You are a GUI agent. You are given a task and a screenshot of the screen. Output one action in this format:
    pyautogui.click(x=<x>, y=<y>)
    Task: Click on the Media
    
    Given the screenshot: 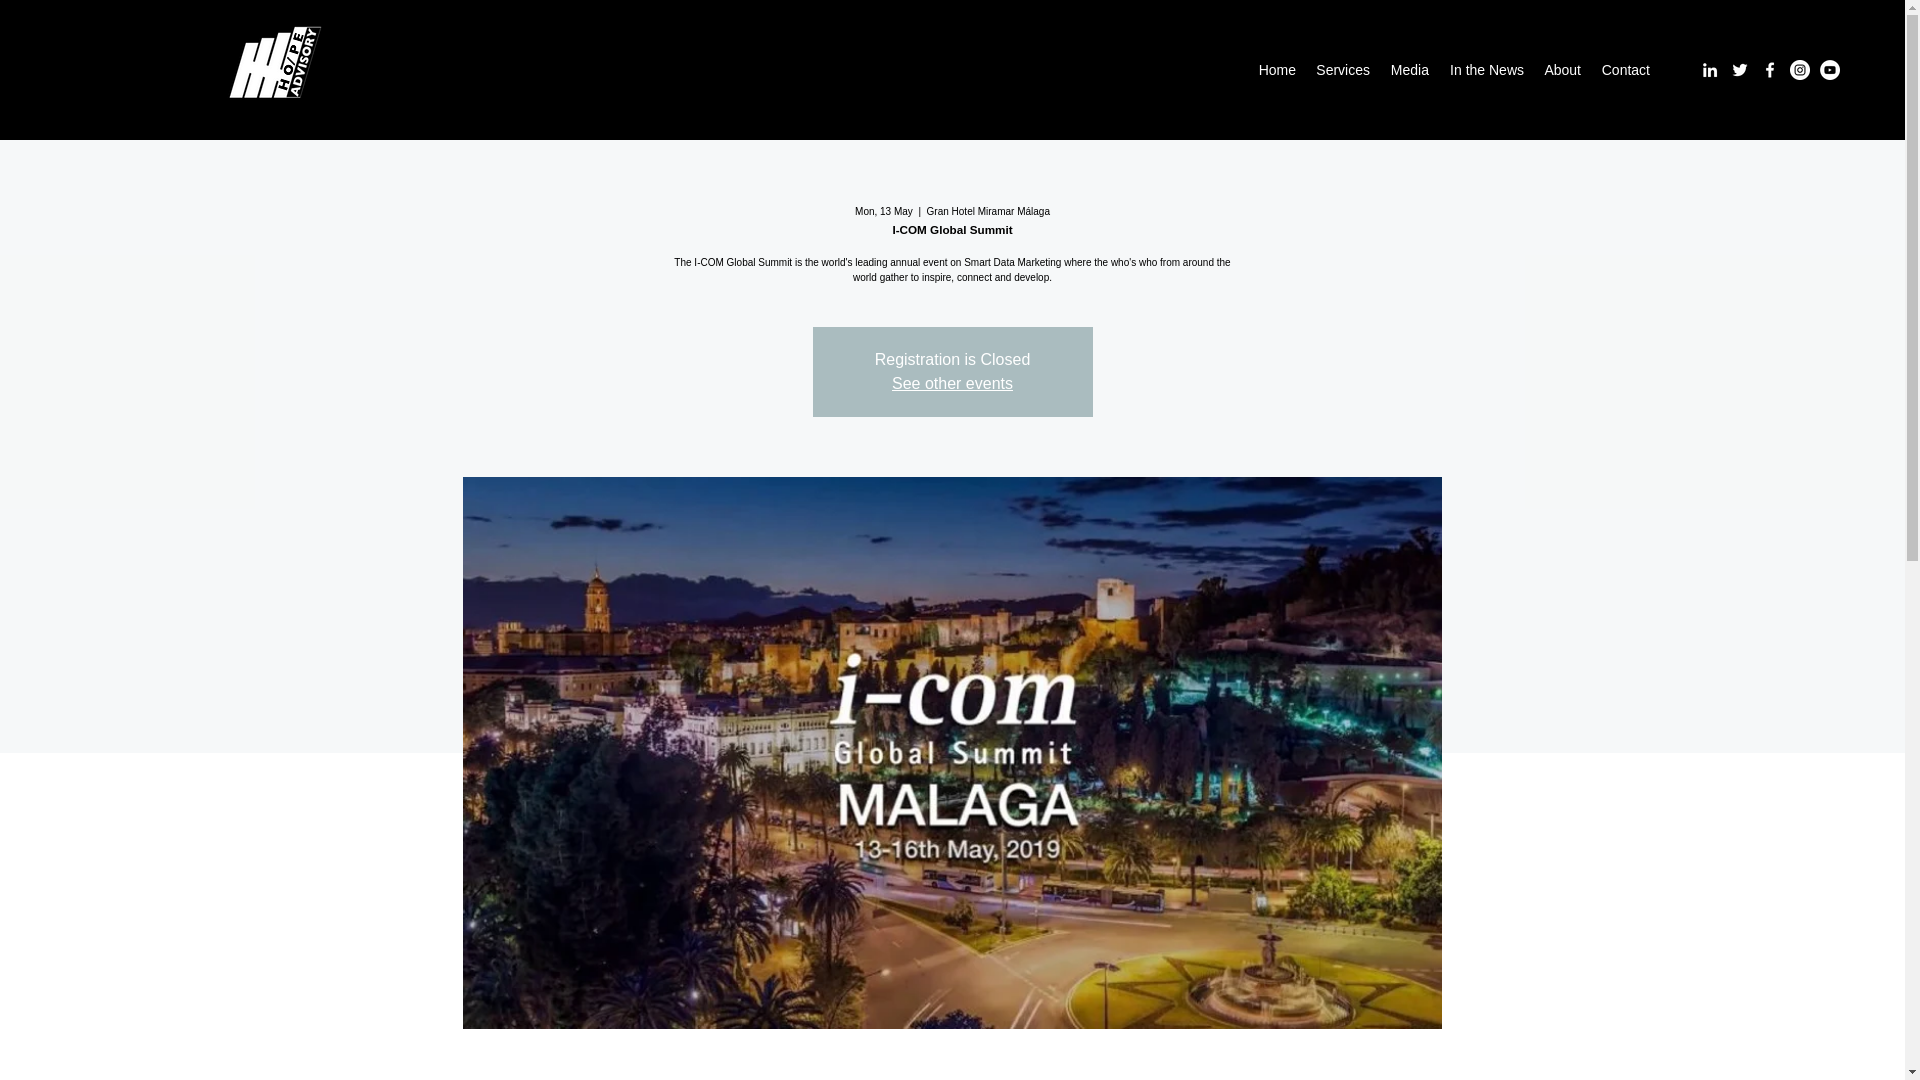 What is the action you would take?
    pyautogui.click(x=1409, y=70)
    